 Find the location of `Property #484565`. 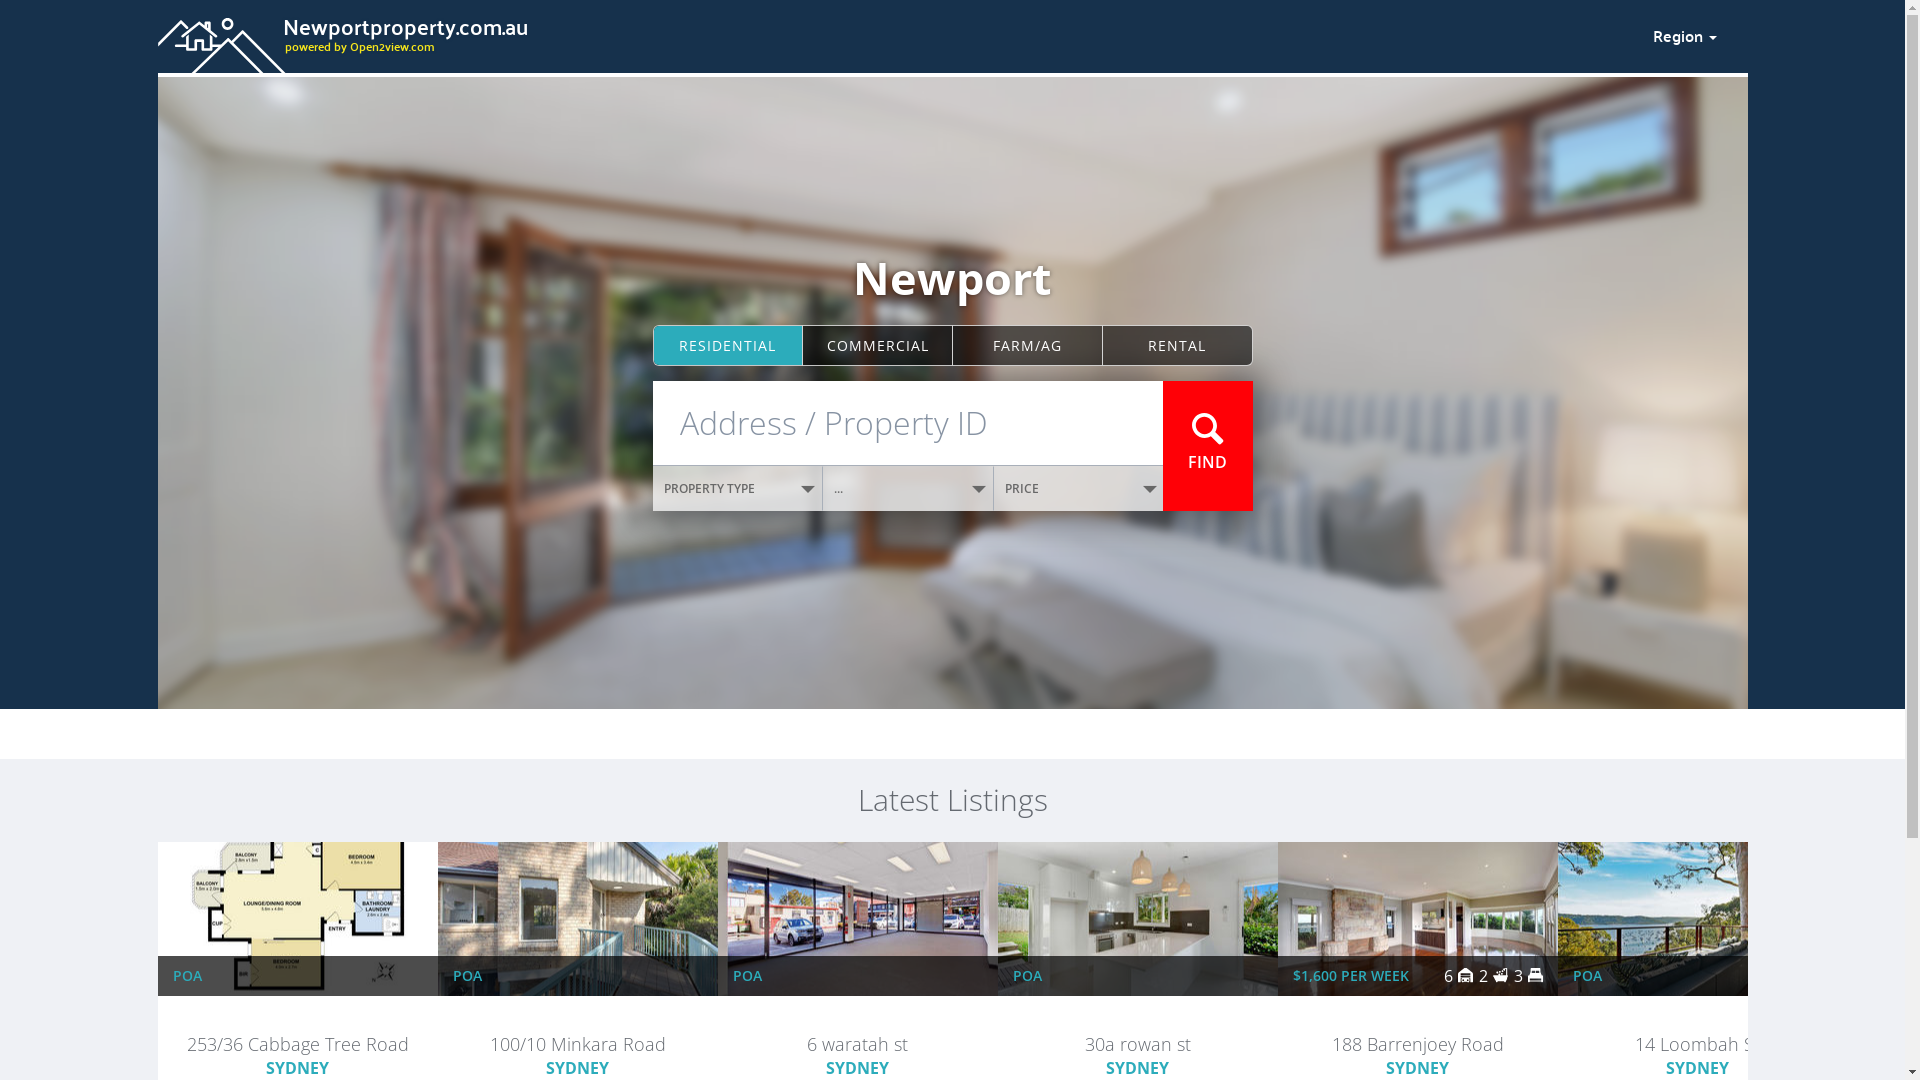

Property #484565 is located at coordinates (1137, 1022).